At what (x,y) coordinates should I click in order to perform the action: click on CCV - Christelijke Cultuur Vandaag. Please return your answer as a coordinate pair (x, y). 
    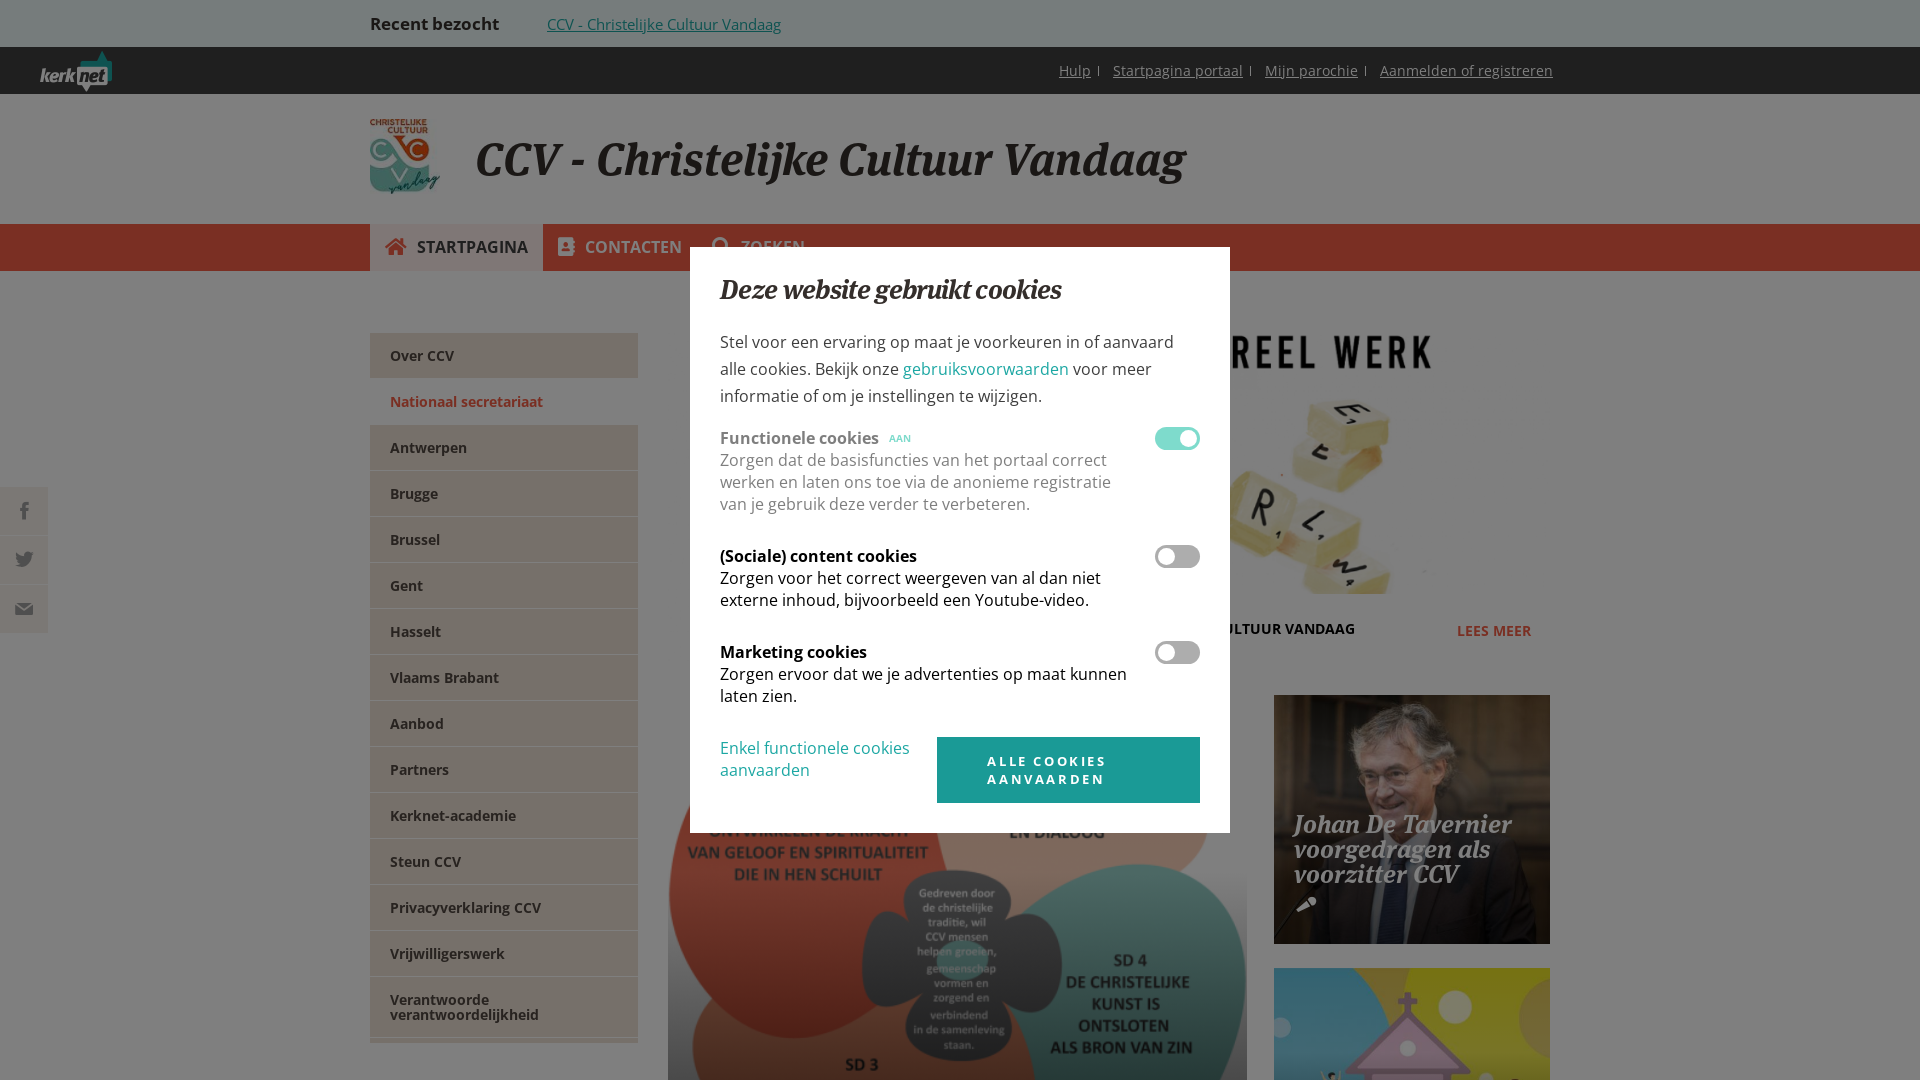
    Looking at the image, I should click on (405, 156).